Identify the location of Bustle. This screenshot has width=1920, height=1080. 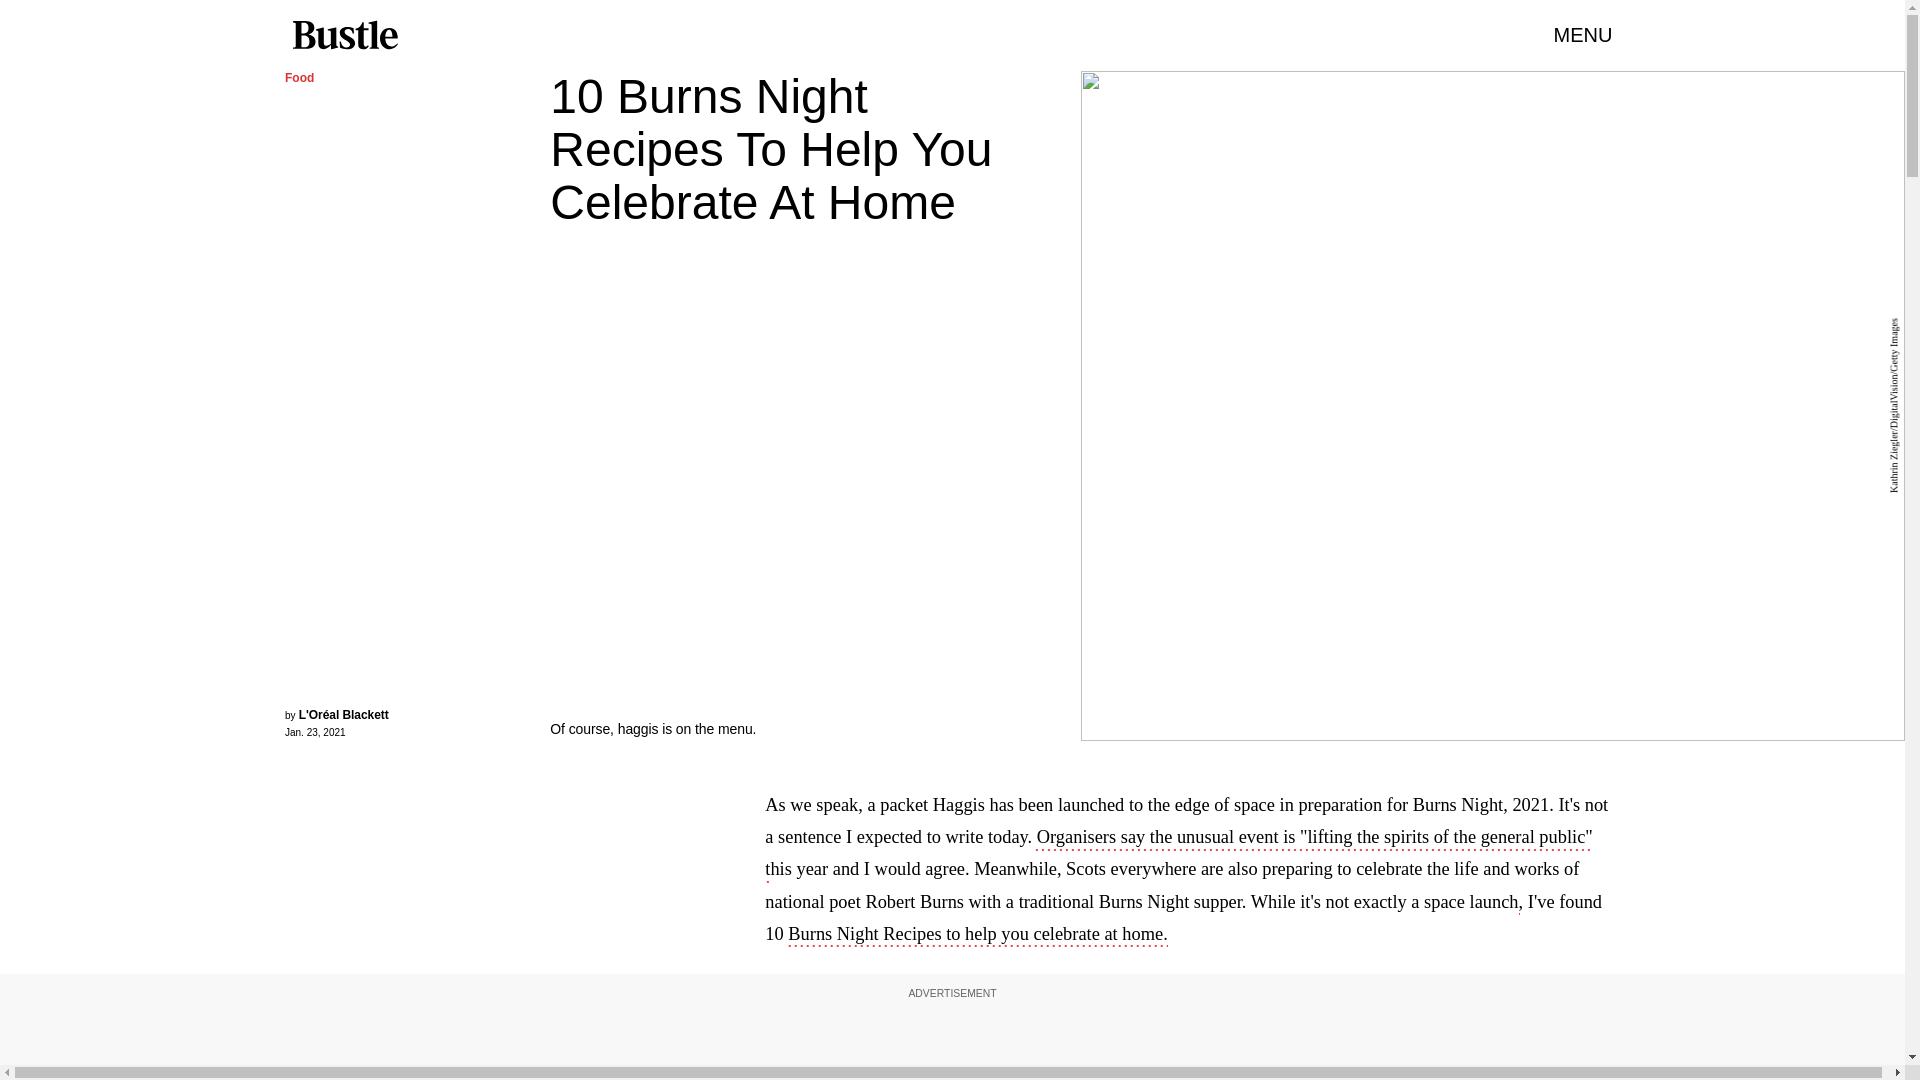
(344, 35).